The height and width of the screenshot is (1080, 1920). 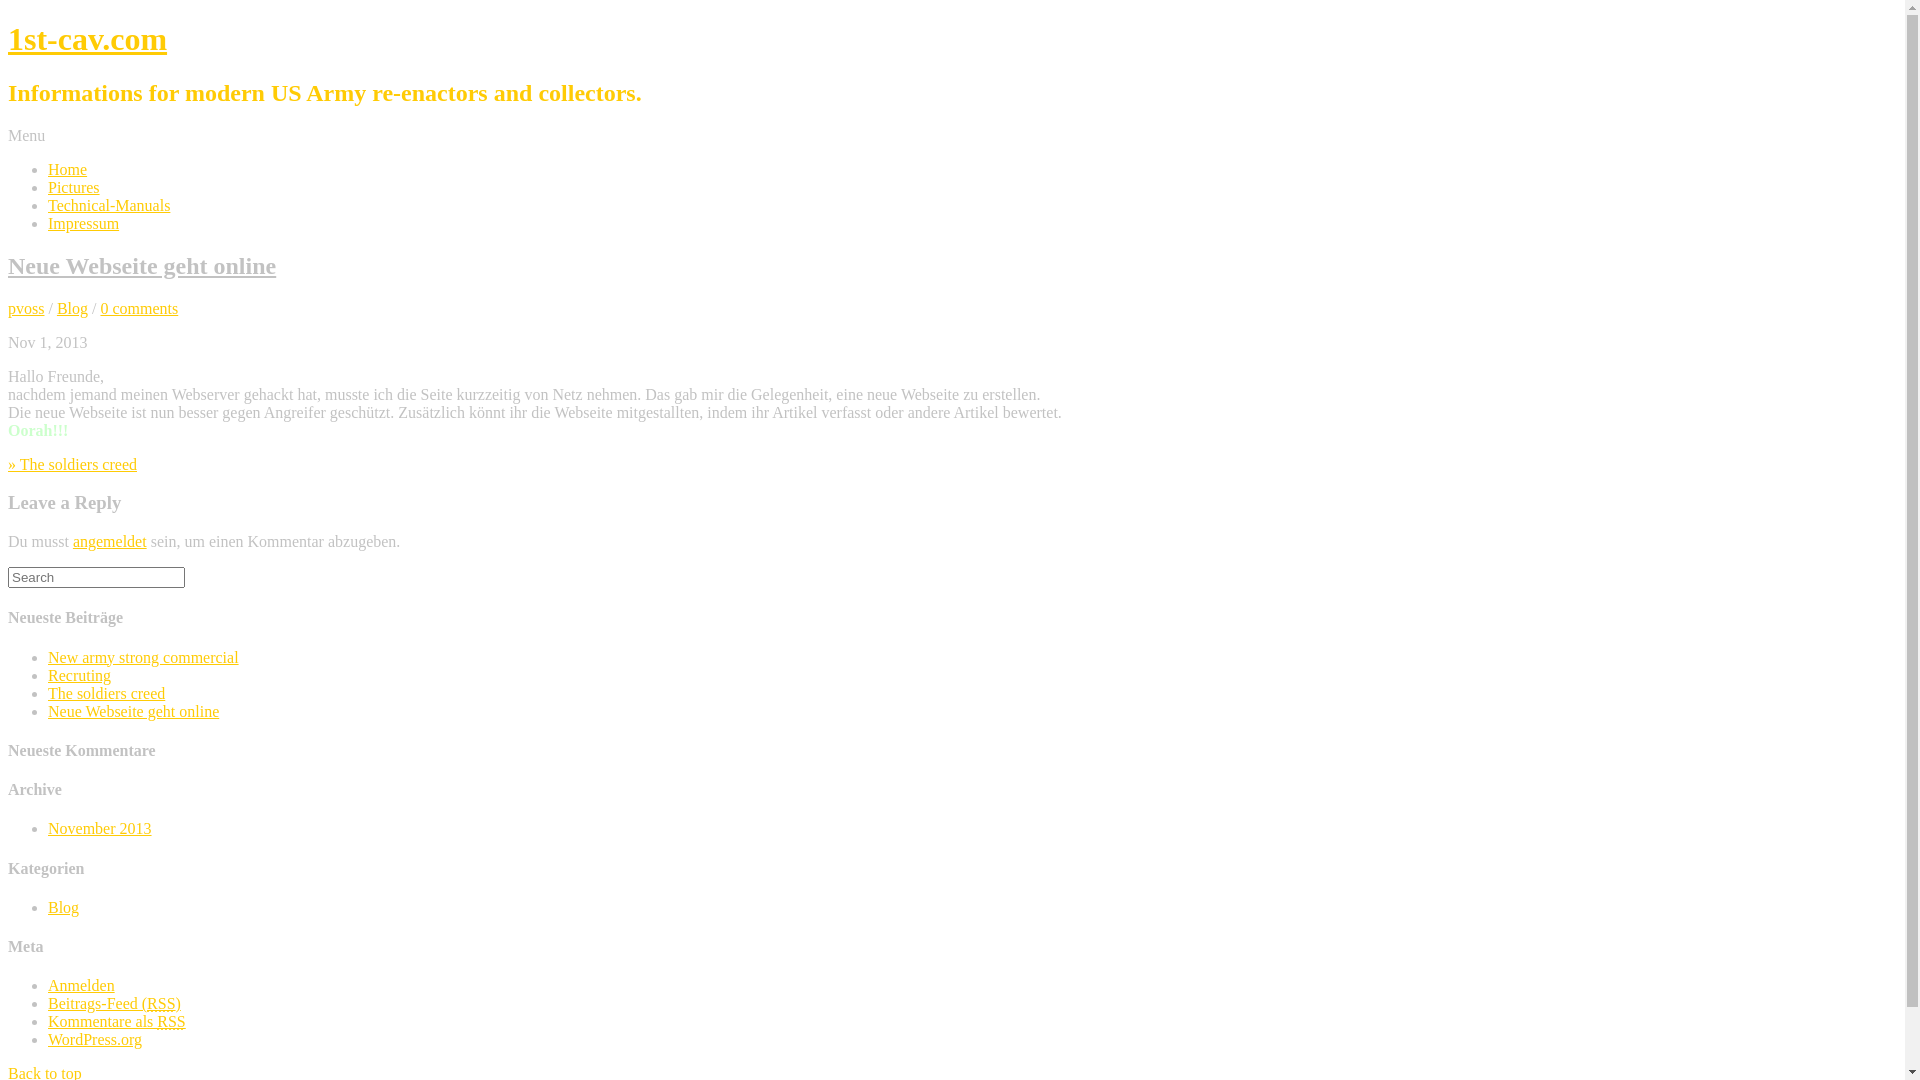 I want to click on 0 comments, so click(x=139, y=308).